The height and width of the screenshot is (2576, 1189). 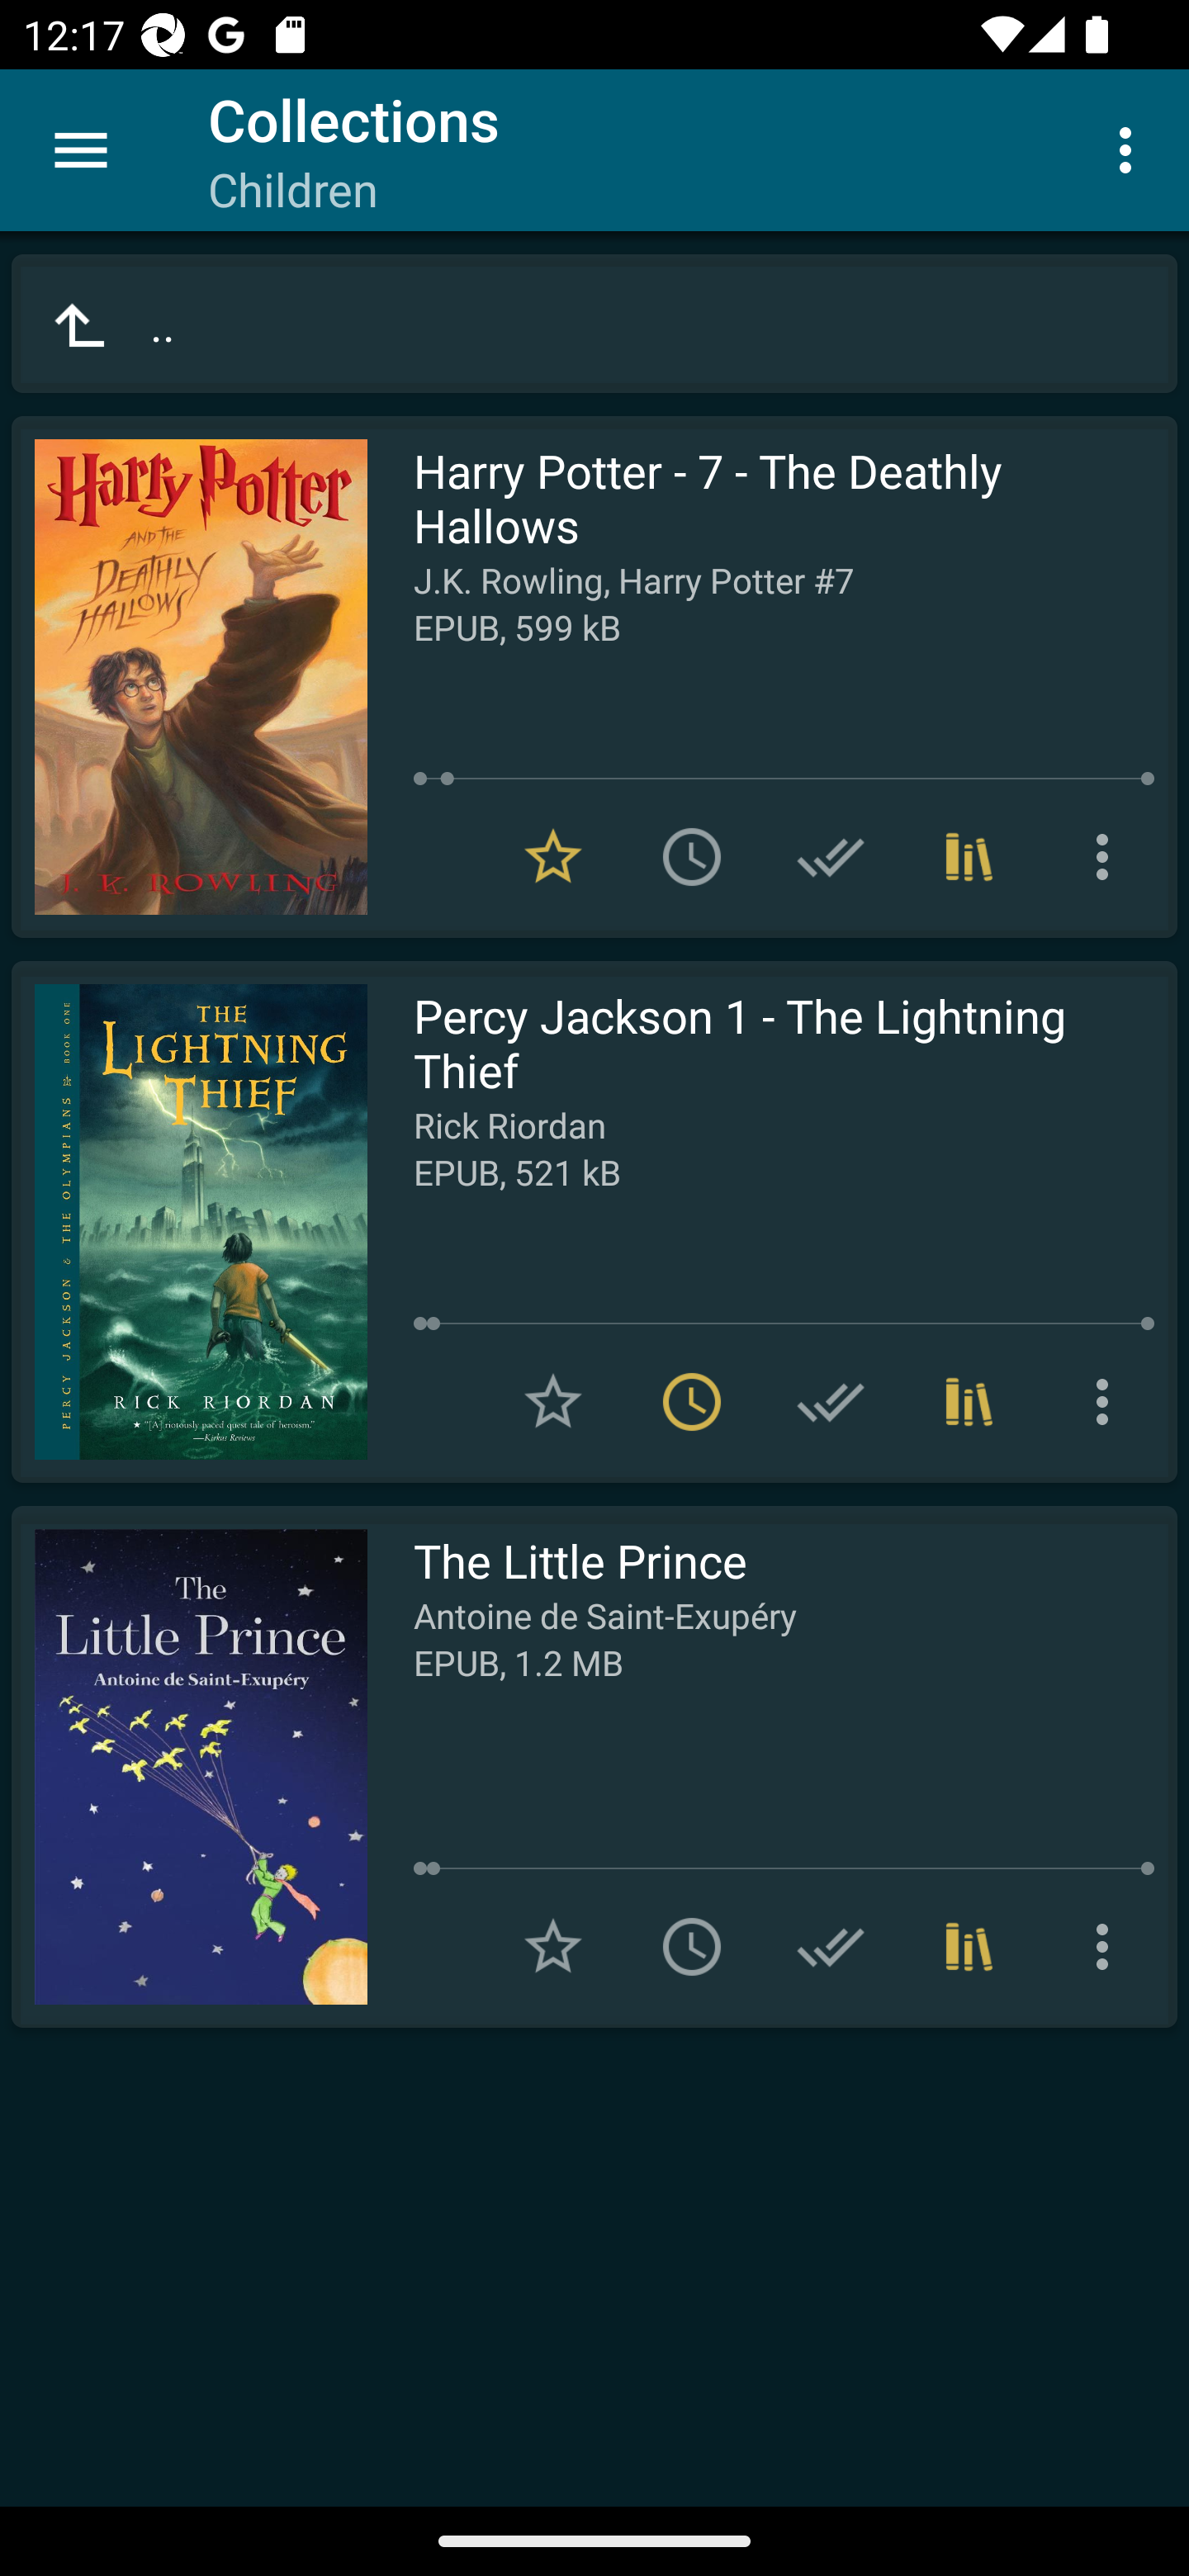 I want to click on Add to To read, so click(x=692, y=1947).